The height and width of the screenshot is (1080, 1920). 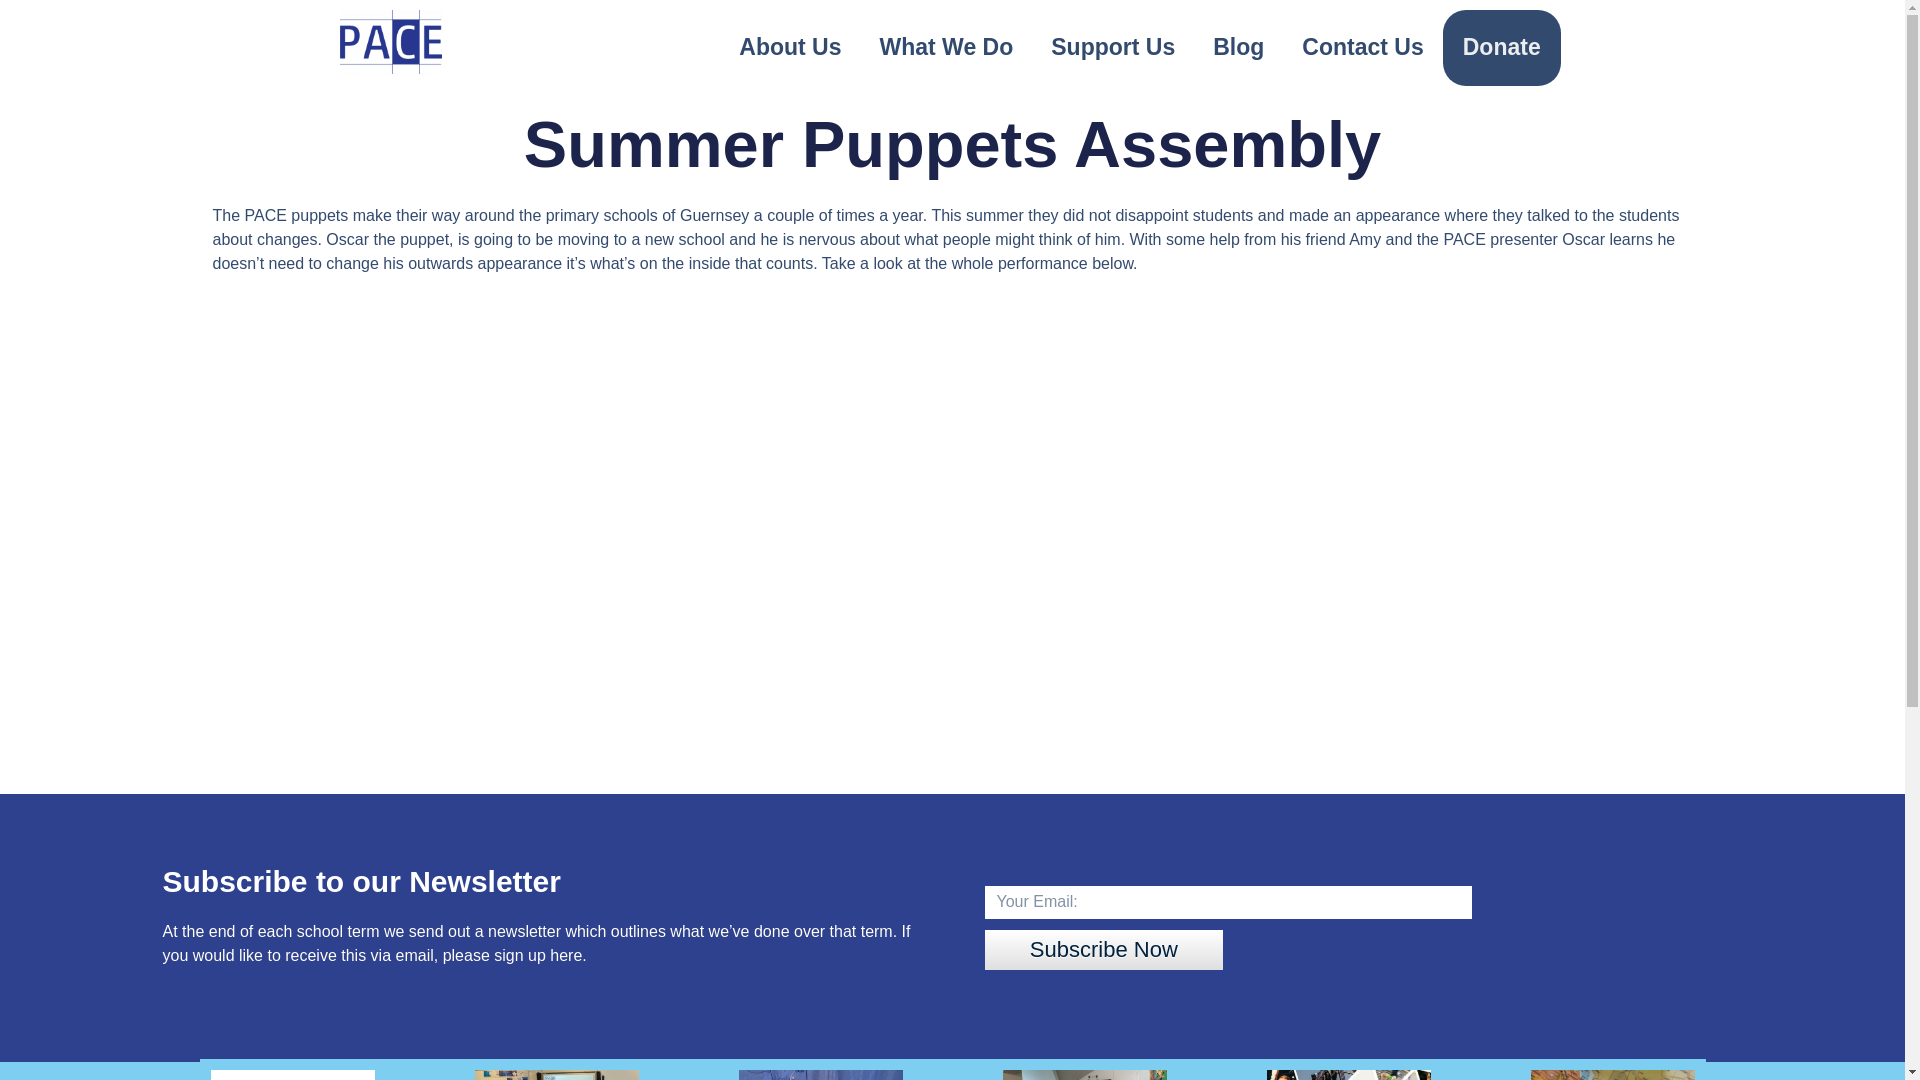 I want to click on What We Do, so click(x=946, y=48).